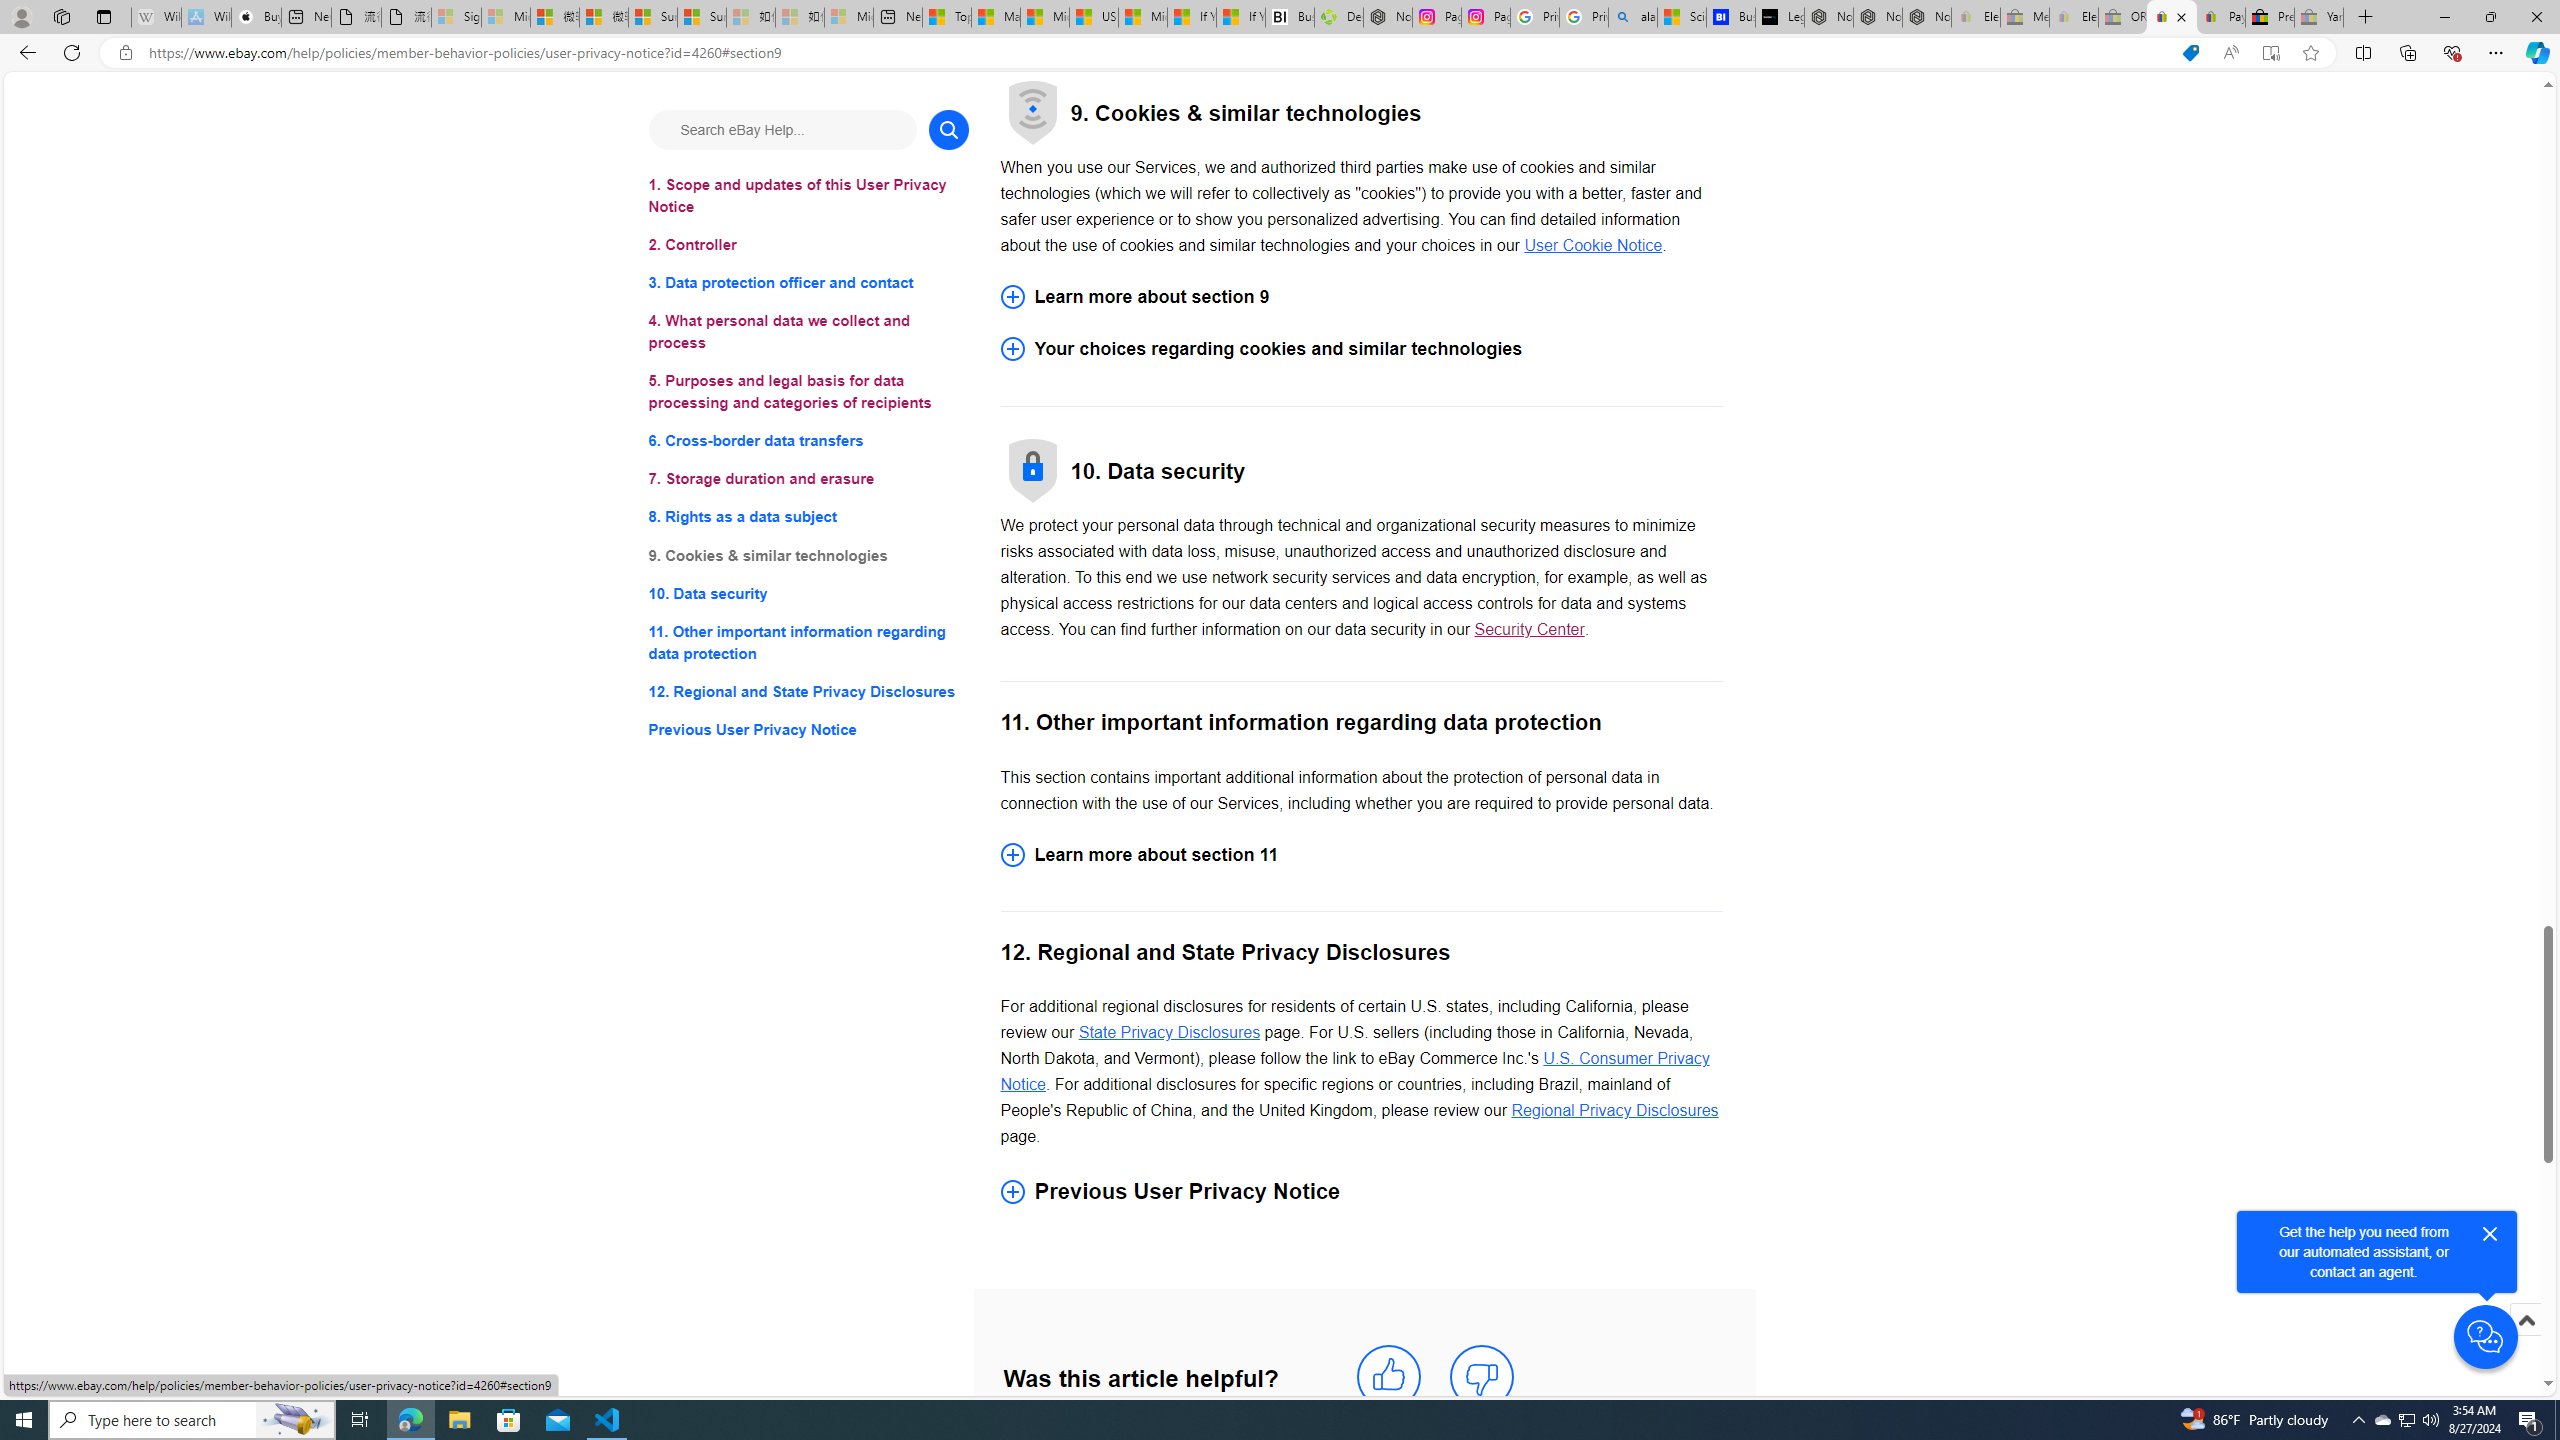  What do you see at coordinates (808, 516) in the screenshot?
I see `8. Rights as a data subject` at bounding box center [808, 516].